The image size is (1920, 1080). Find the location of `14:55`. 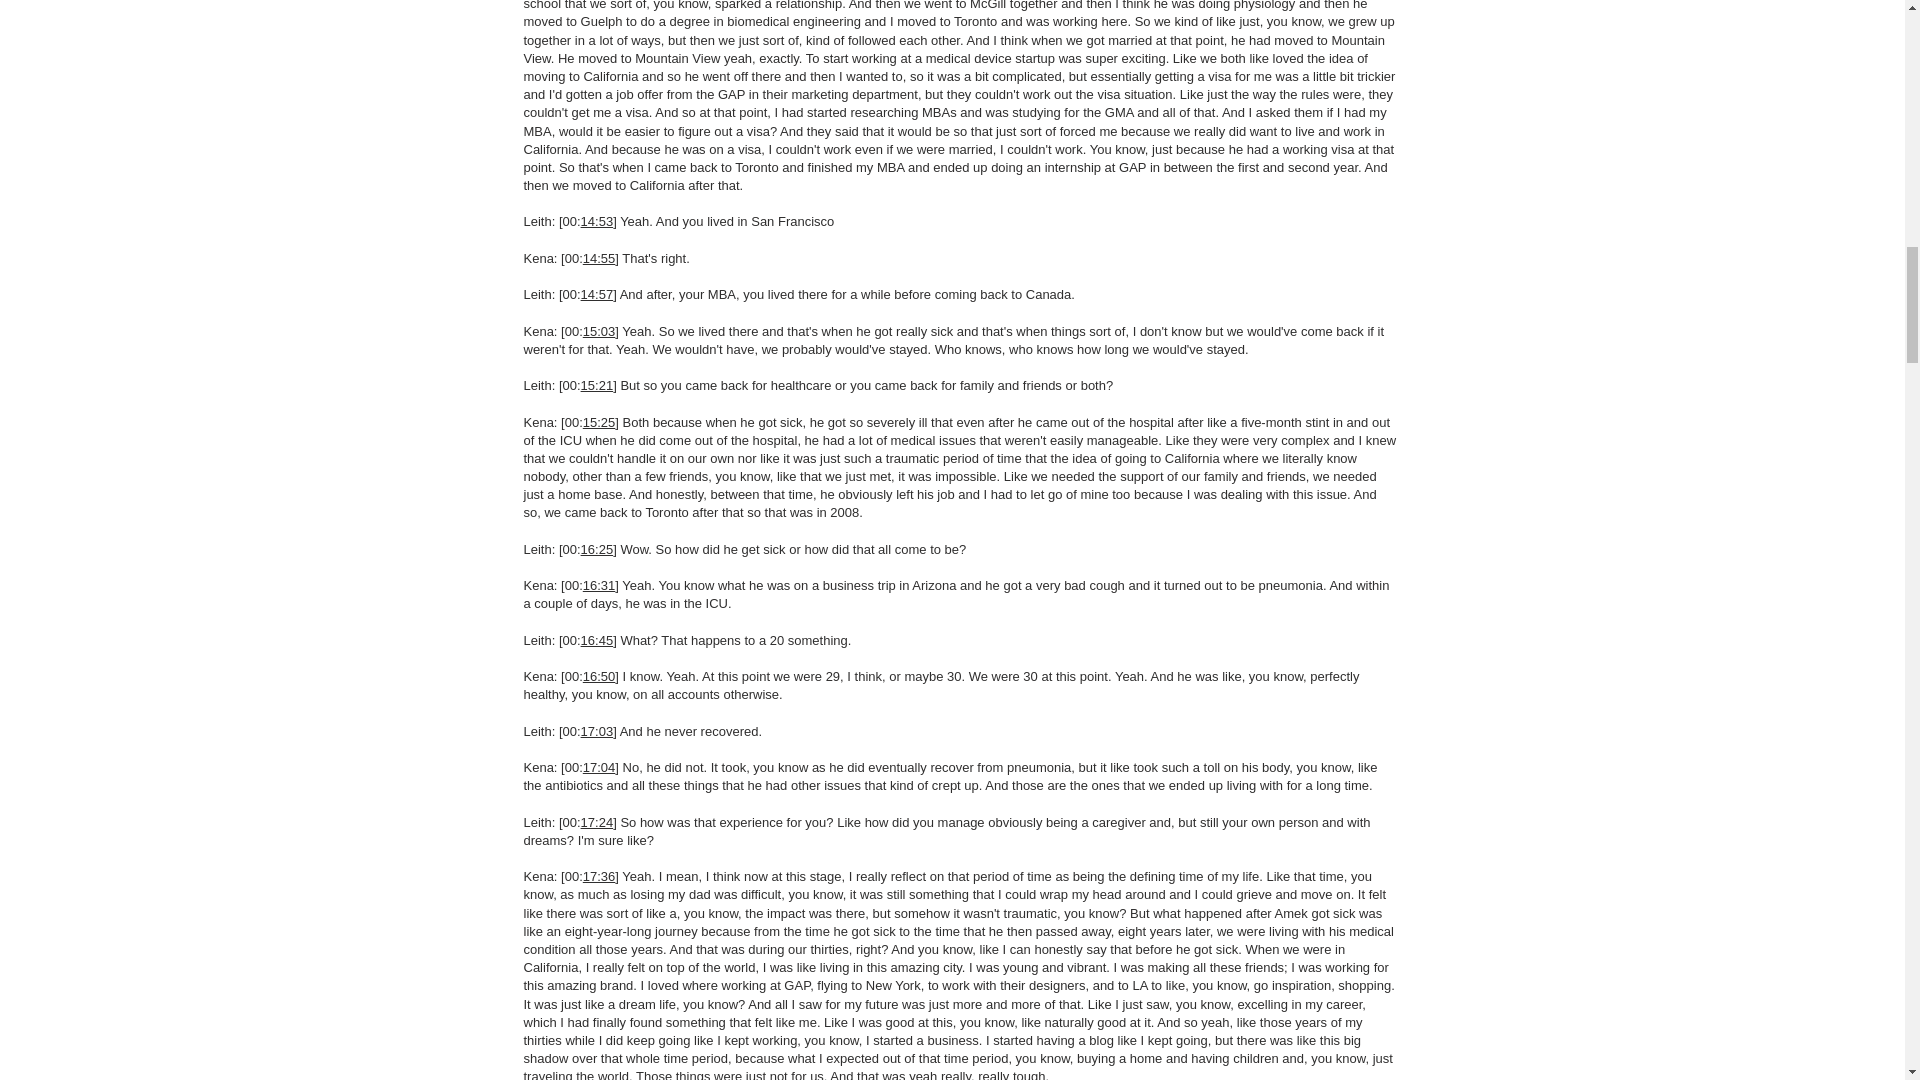

14:55 is located at coordinates (600, 258).